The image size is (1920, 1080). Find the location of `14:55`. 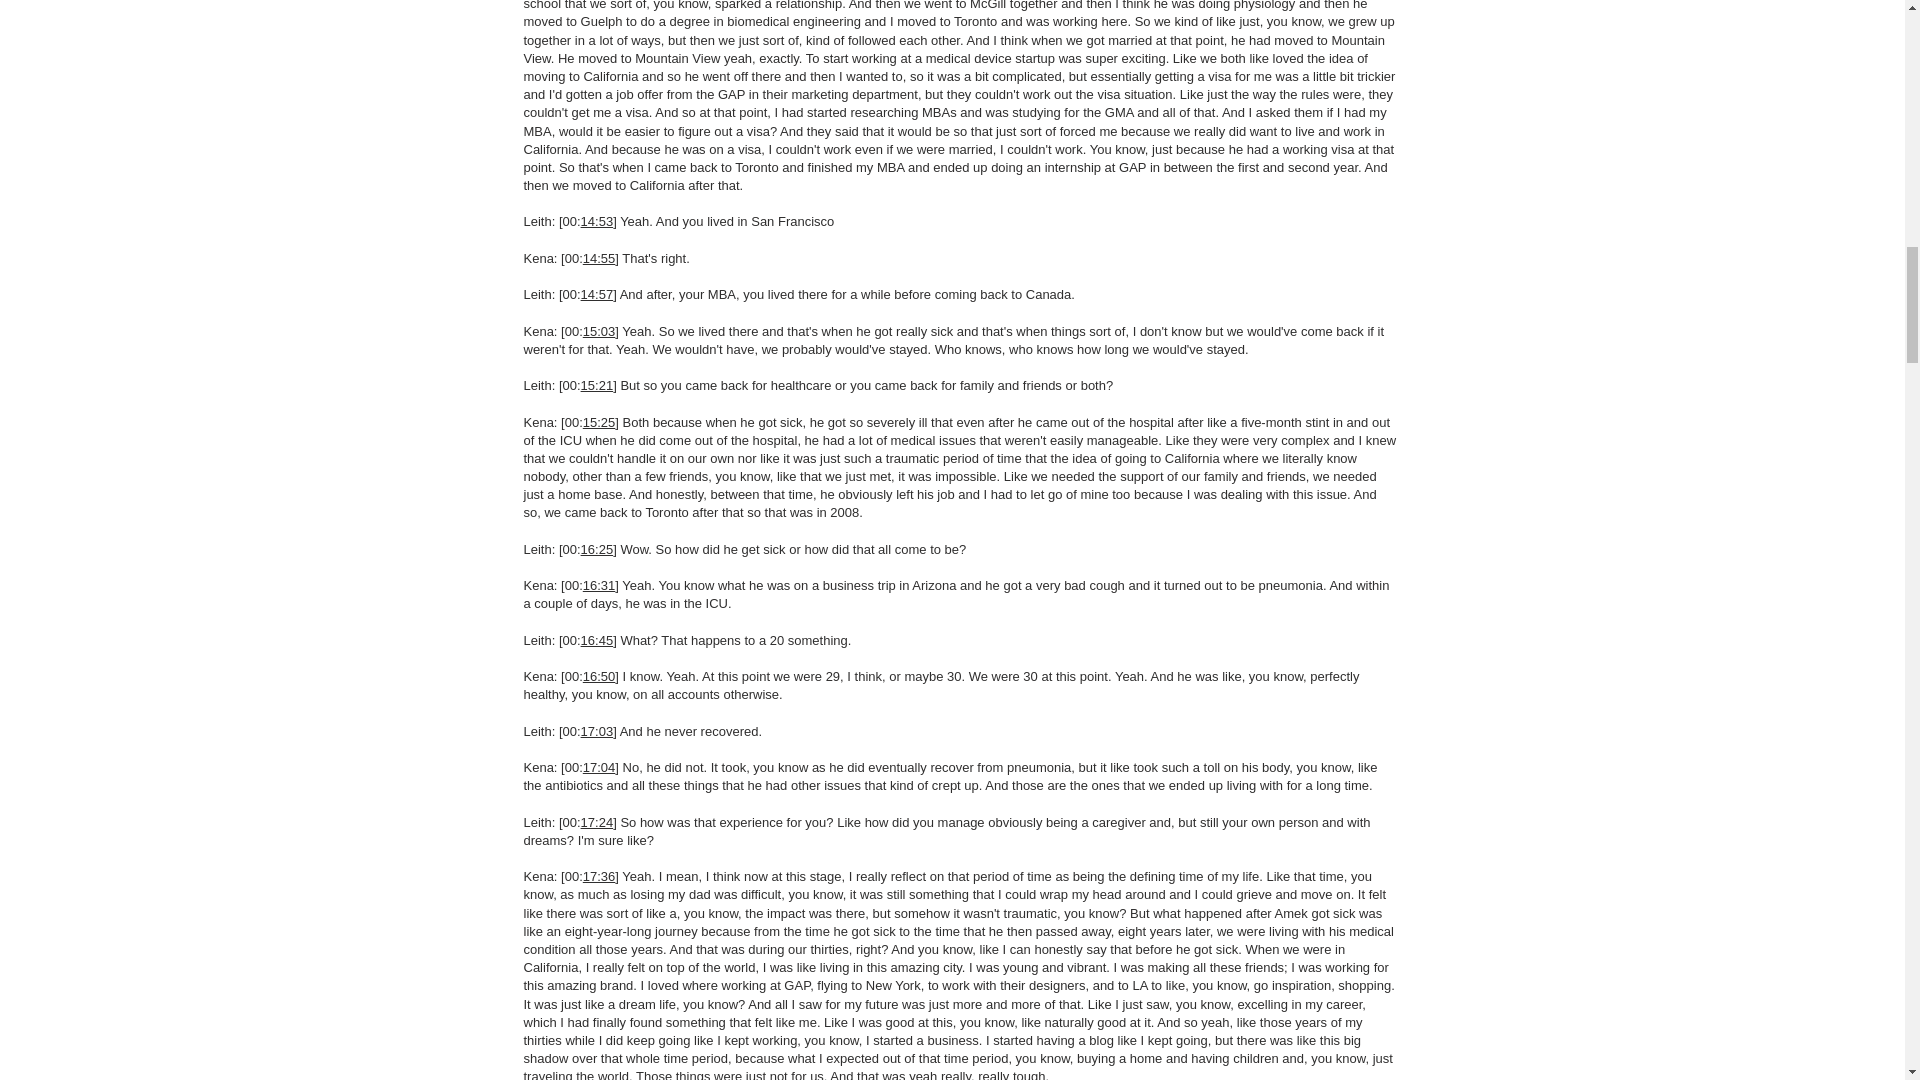

14:55 is located at coordinates (600, 258).